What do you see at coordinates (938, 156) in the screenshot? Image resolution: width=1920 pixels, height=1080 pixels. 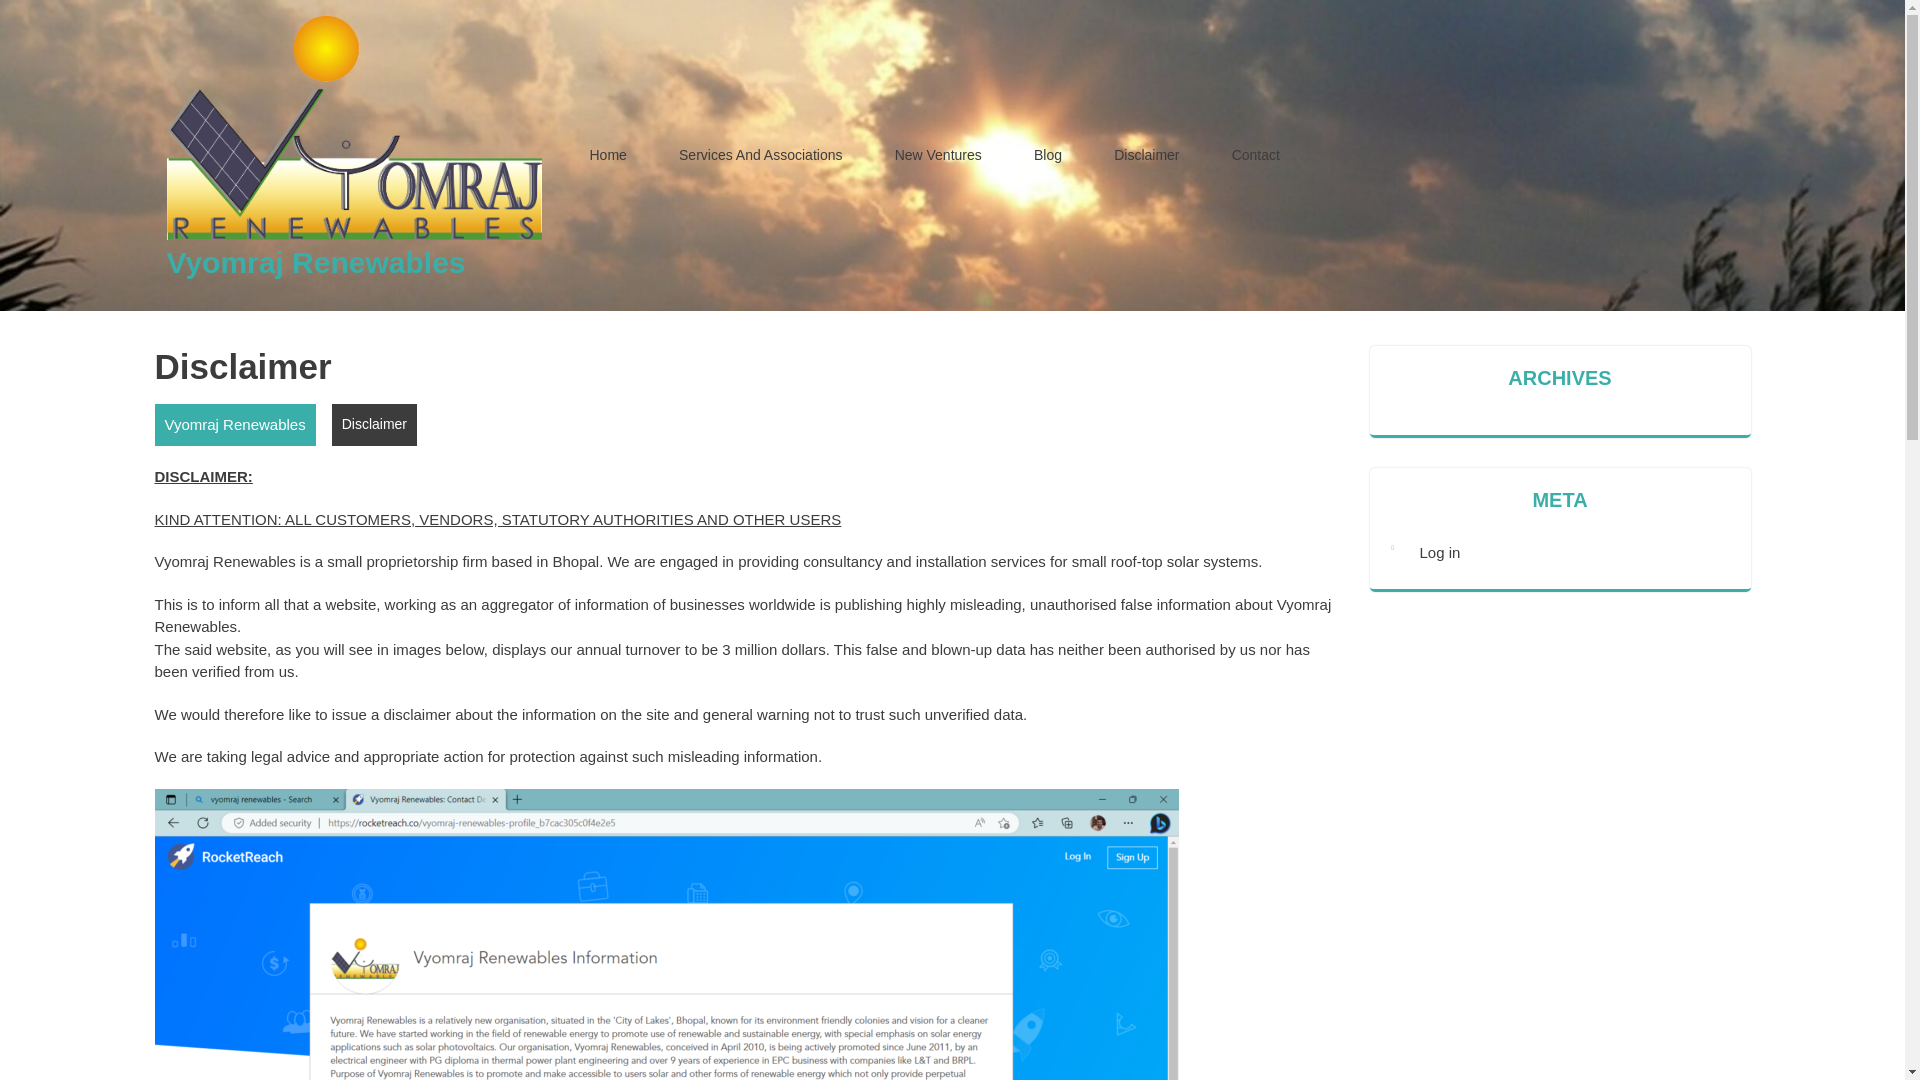 I see `New Ventures` at bounding box center [938, 156].